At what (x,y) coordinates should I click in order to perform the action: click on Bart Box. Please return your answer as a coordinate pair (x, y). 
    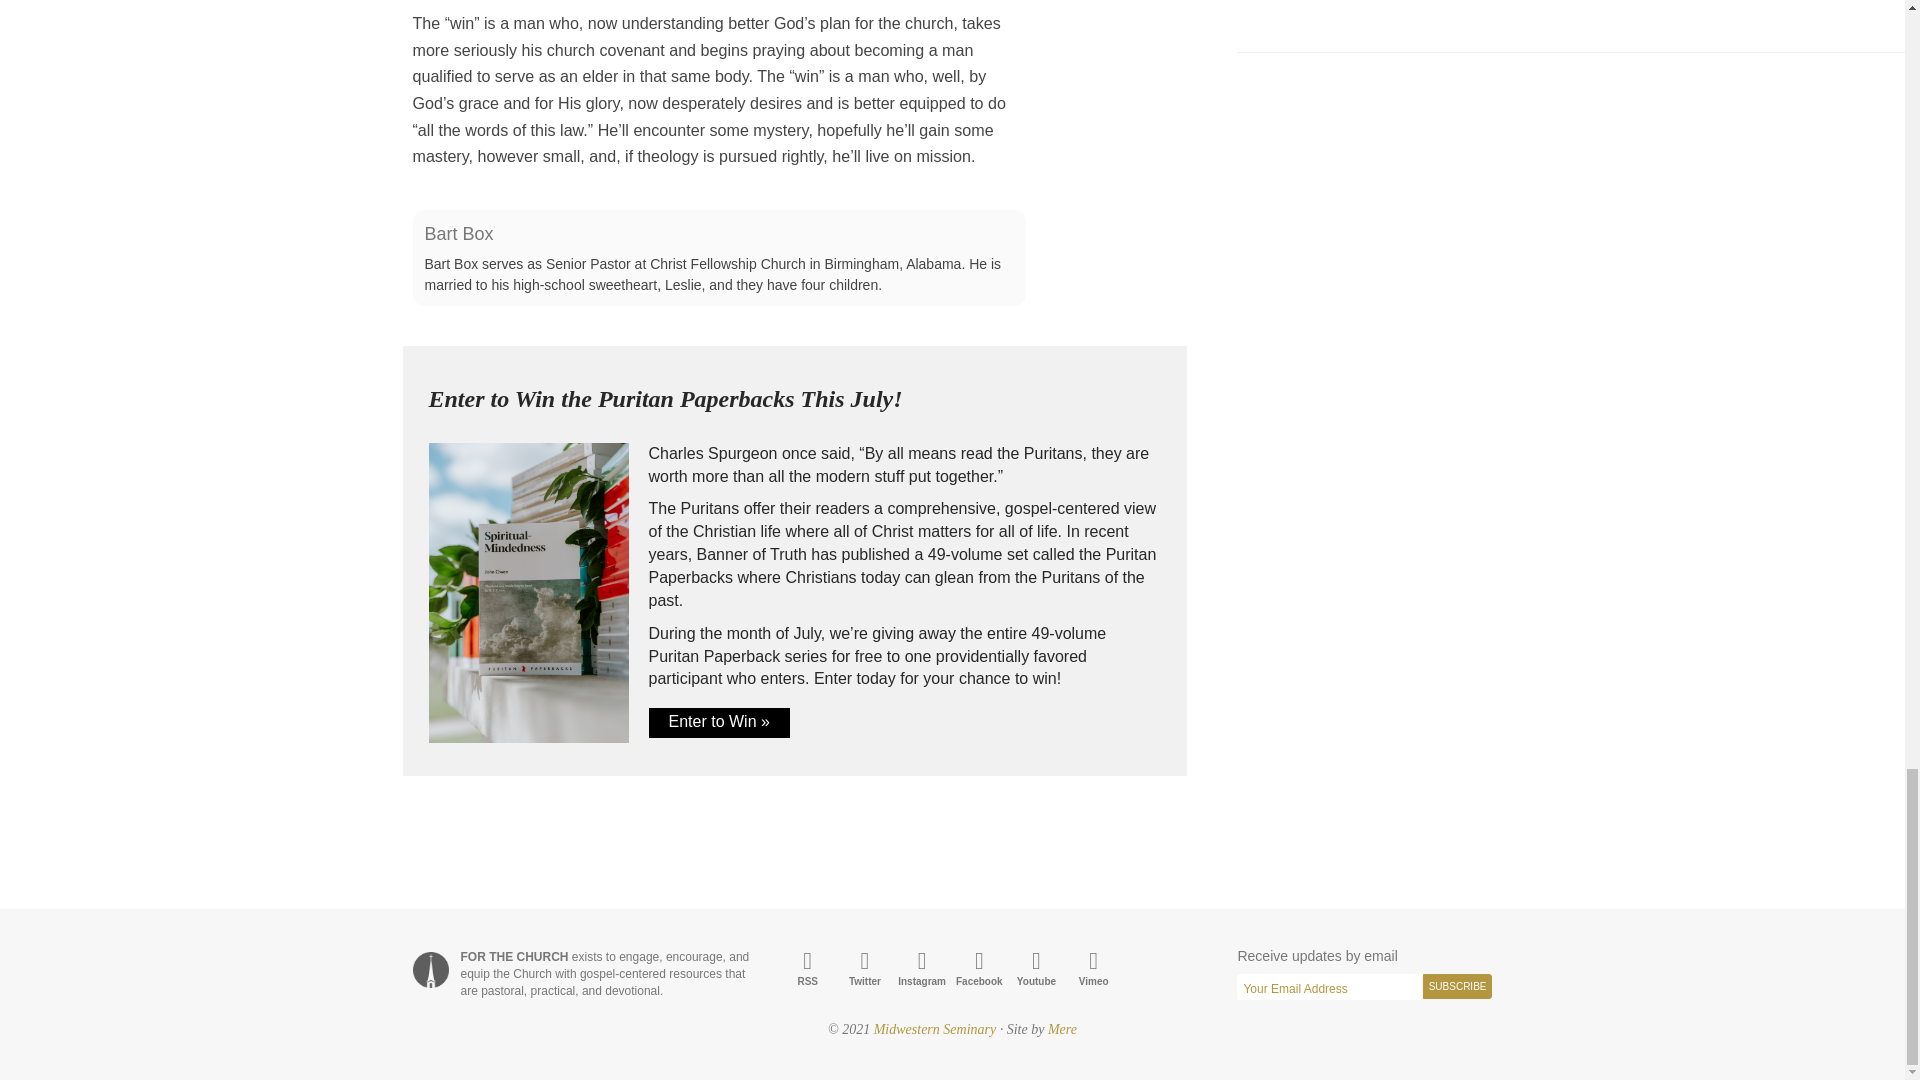
    Looking at the image, I should click on (458, 234).